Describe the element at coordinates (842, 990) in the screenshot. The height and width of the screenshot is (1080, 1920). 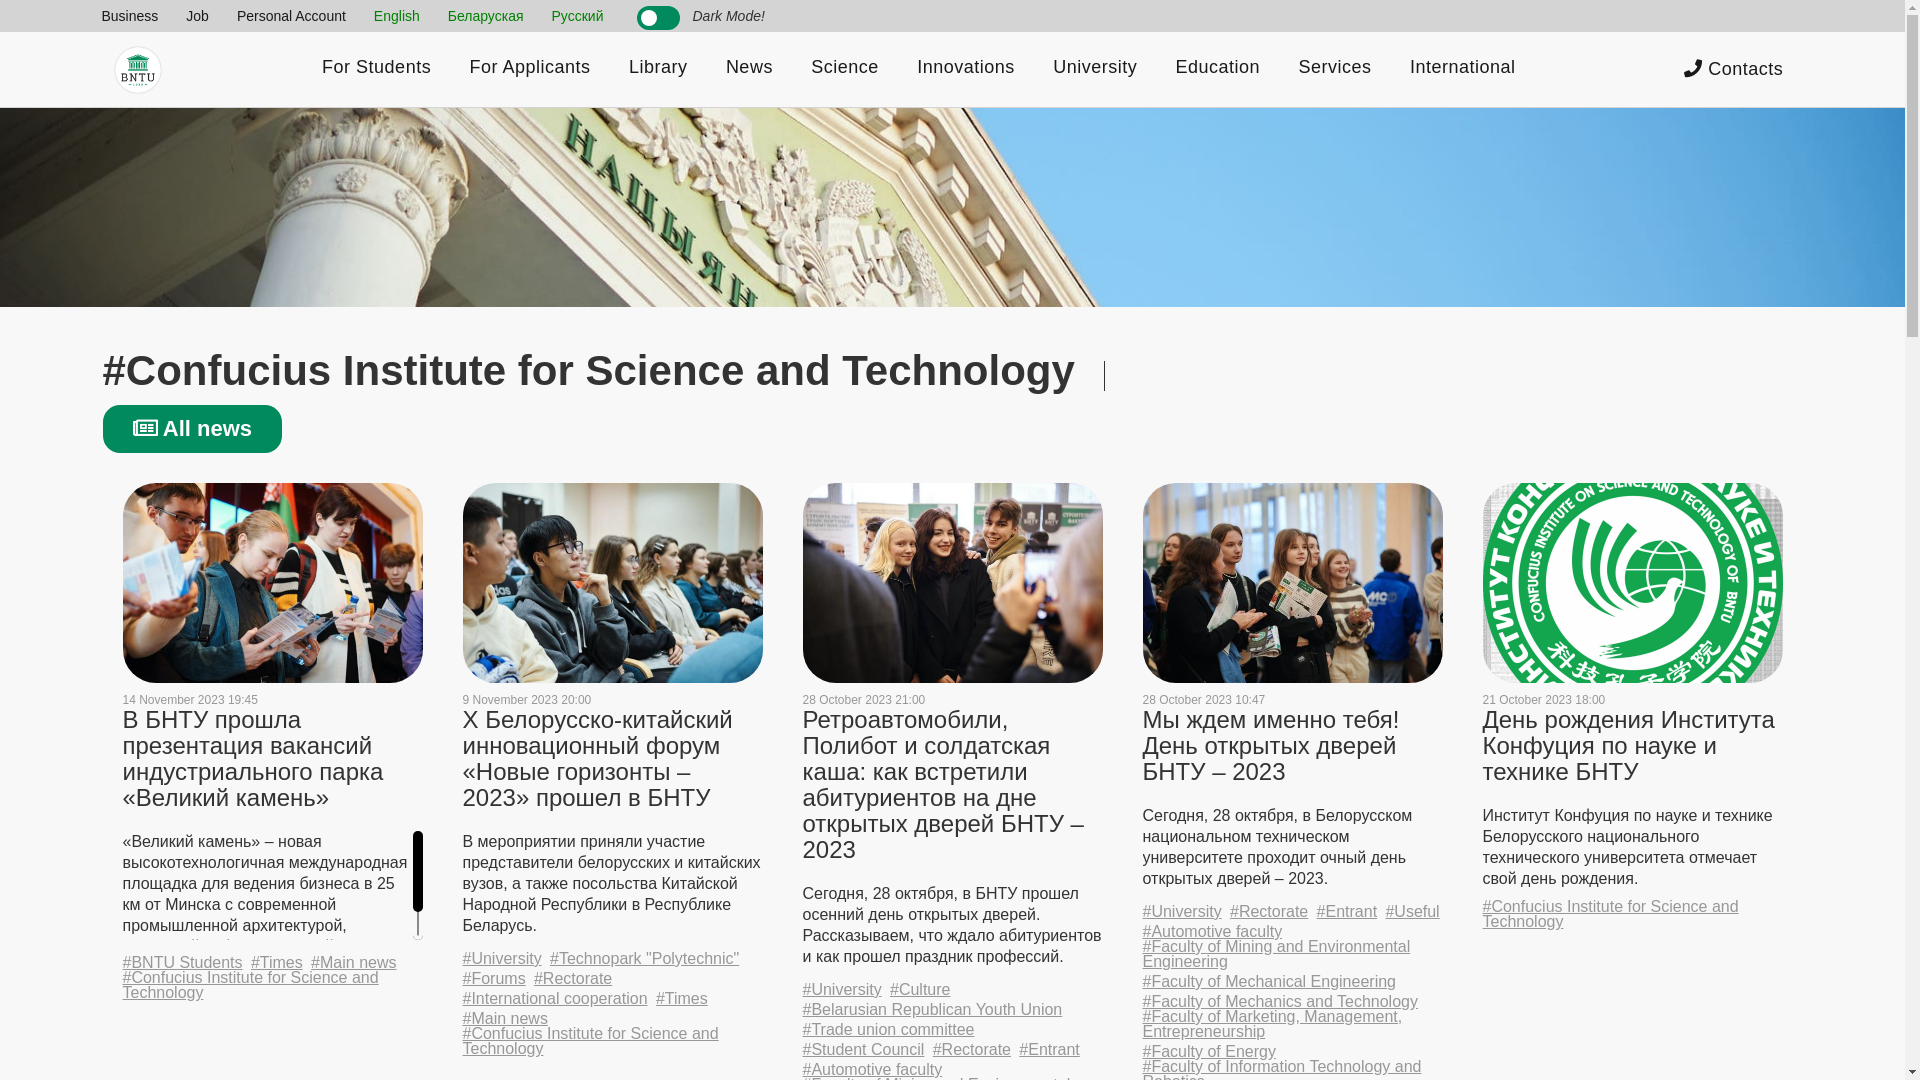
I see `#University` at that location.